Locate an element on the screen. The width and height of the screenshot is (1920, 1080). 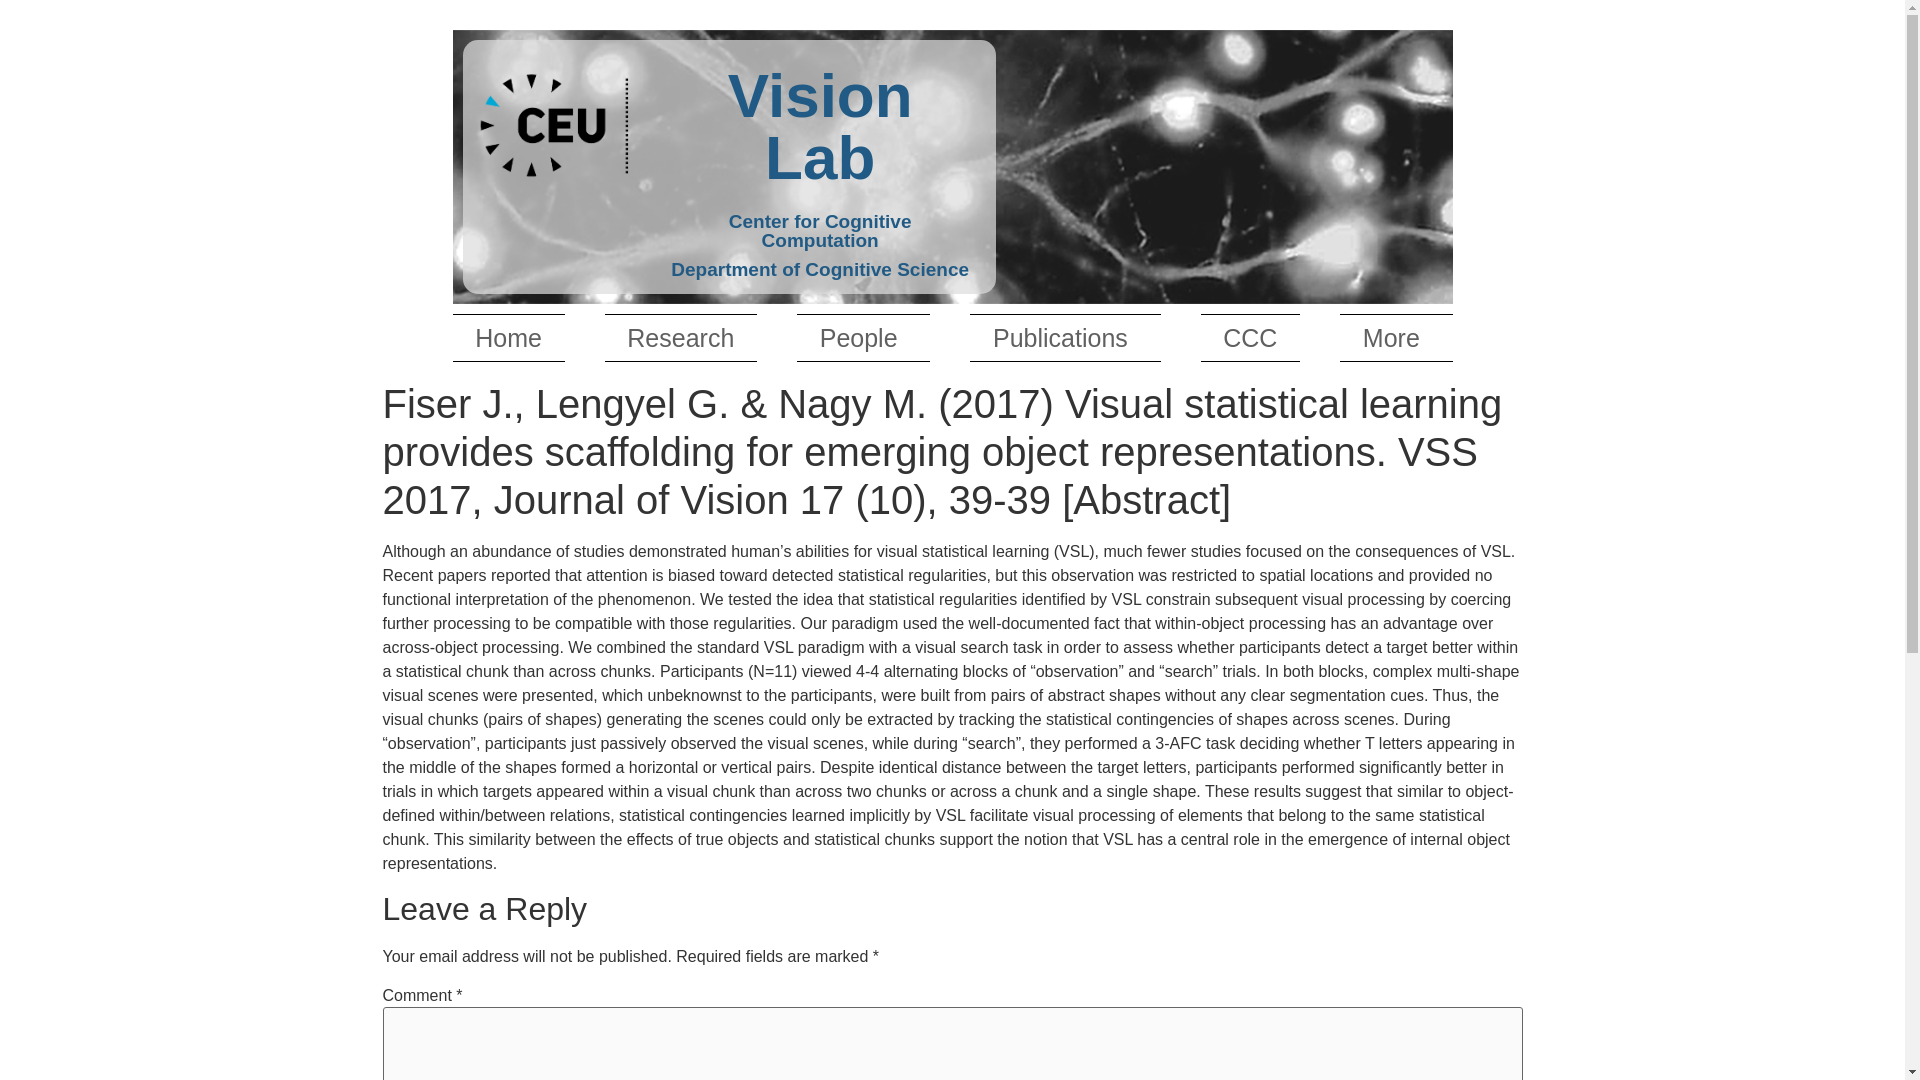
Department of Cognitive Science is located at coordinates (820, 269).